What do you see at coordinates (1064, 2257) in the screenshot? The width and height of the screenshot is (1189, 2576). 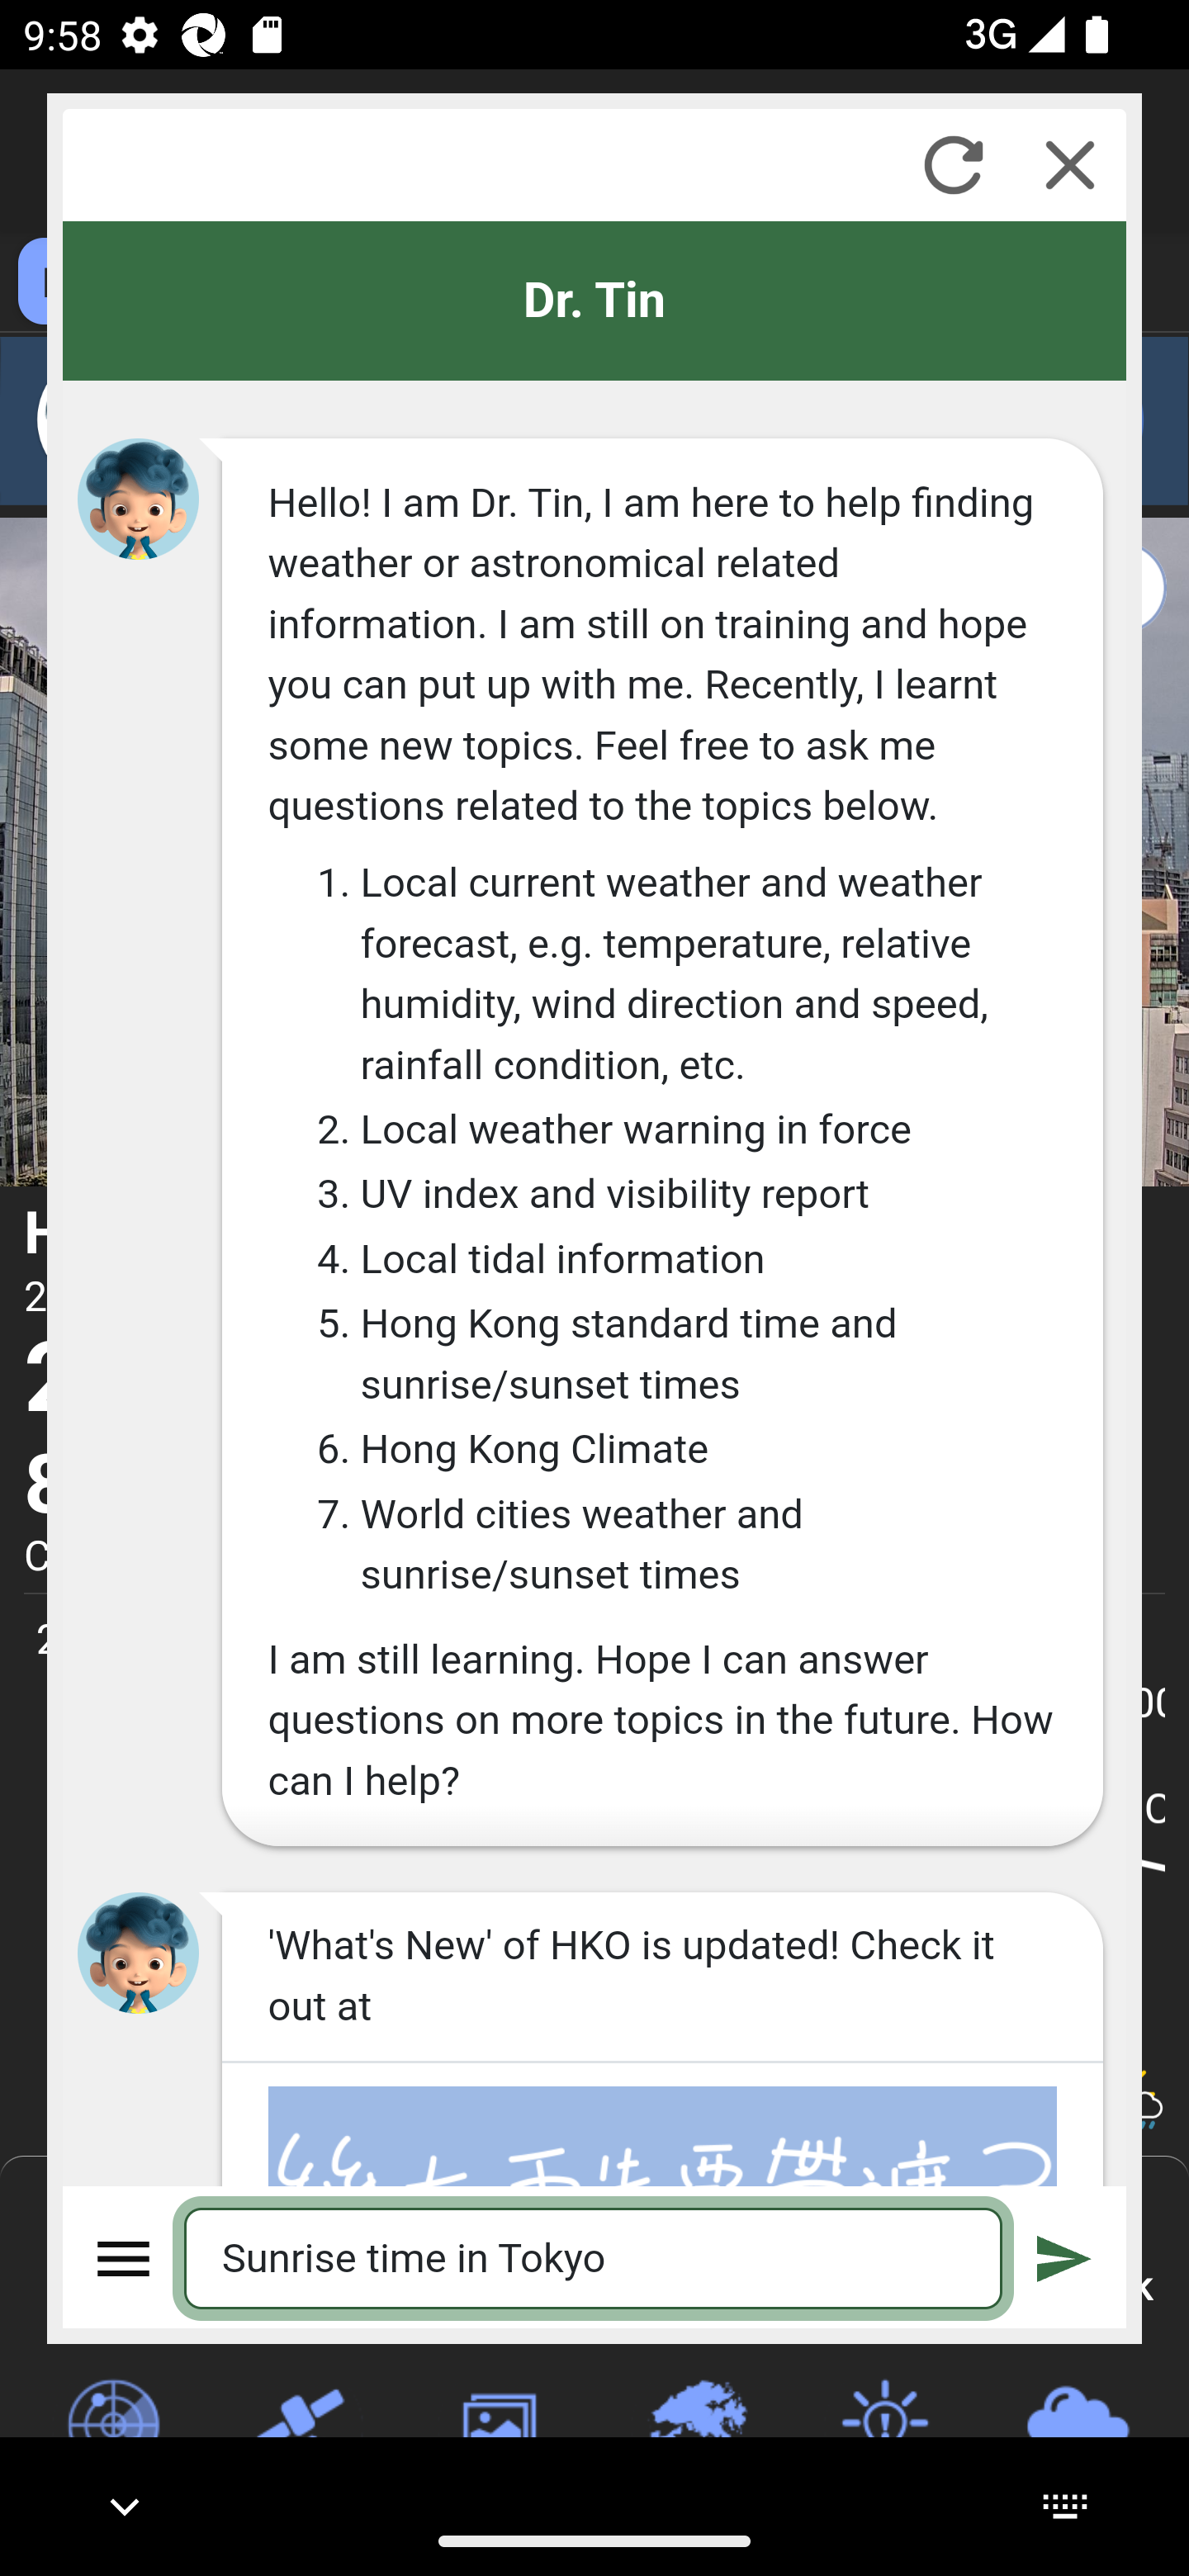 I see `Submit` at bounding box center [1064, 2257].